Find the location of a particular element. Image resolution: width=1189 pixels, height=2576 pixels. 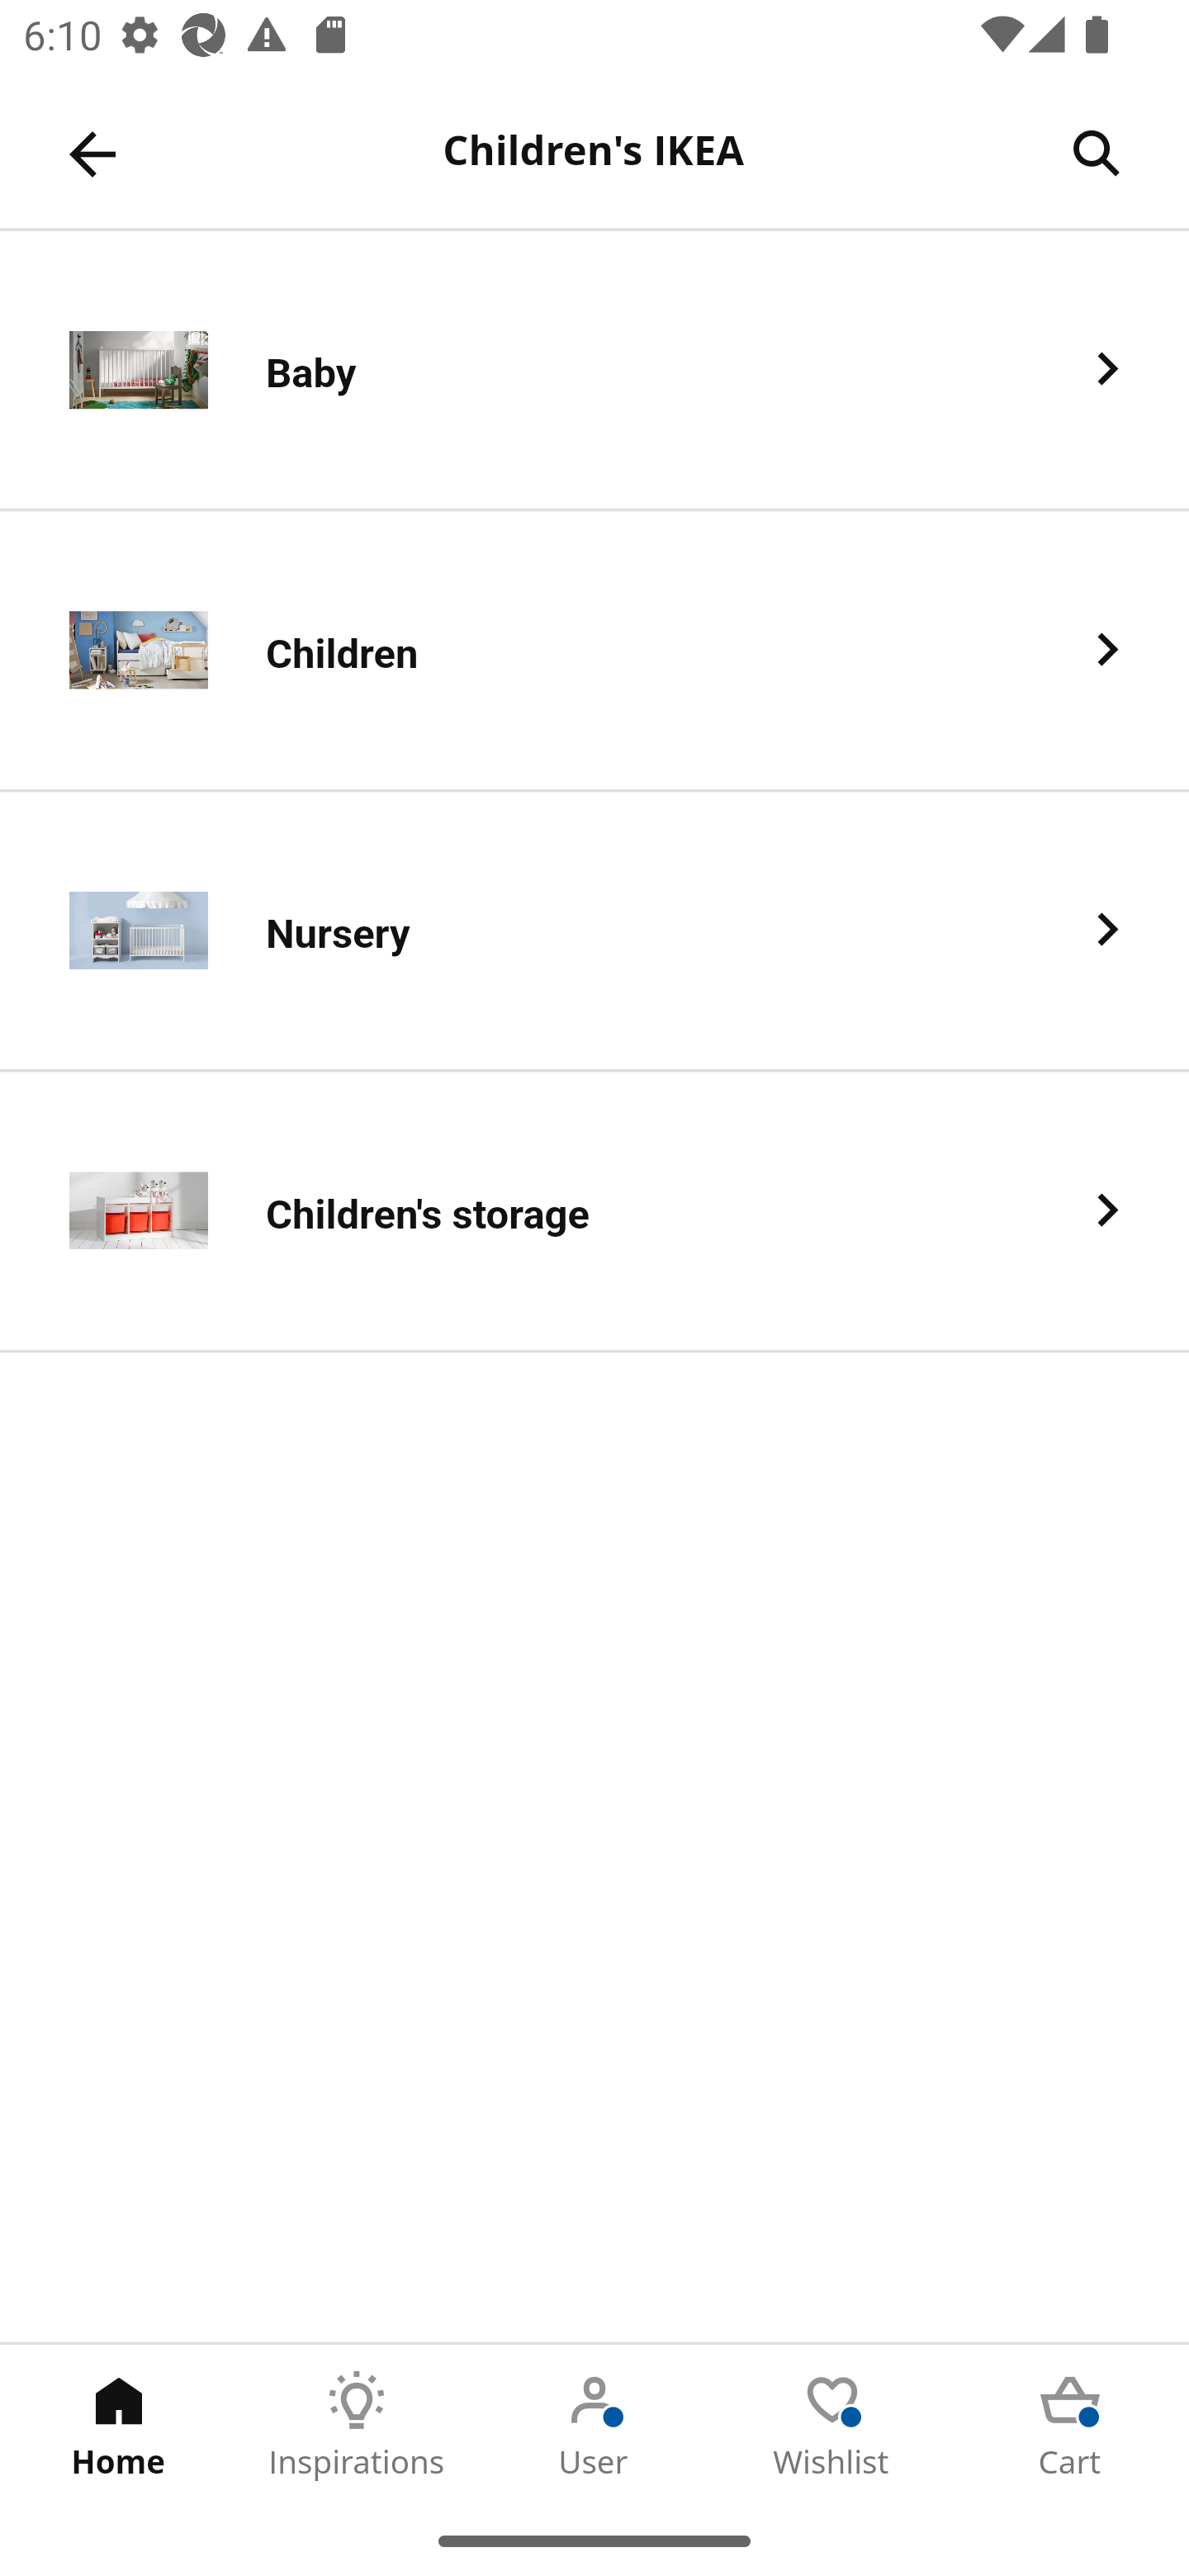

Nursery is located at coordinates (594, 930).